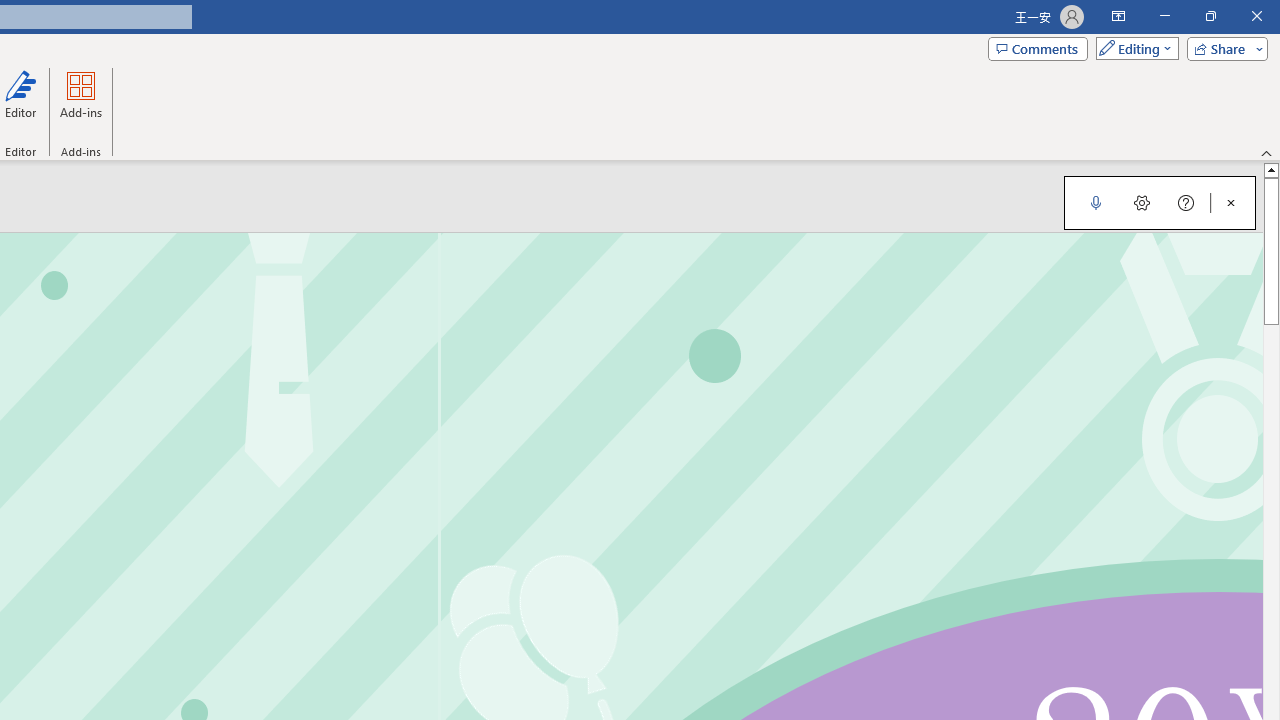 The height and width of the screenshot is (720, 1280). I want to click on Class: MsoCommandBar, so click(1159, 202).